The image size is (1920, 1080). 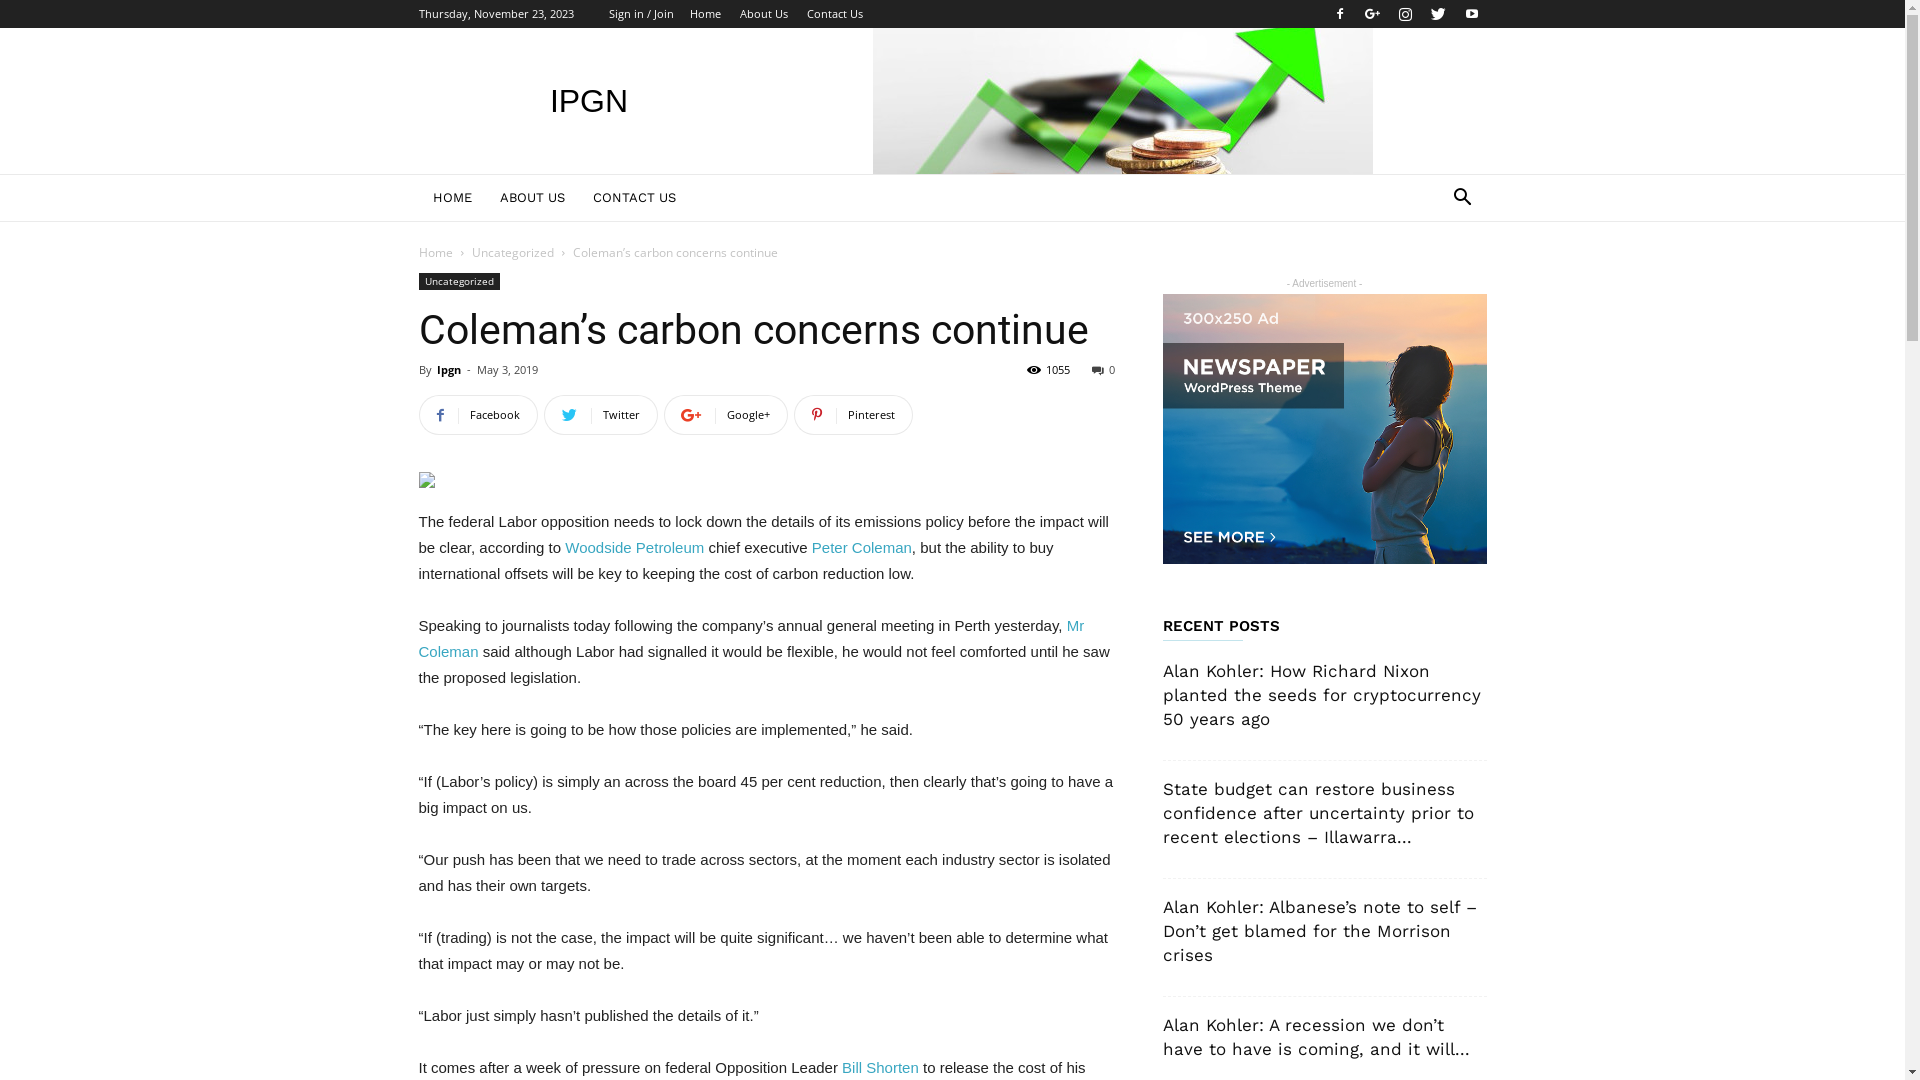 What do you see at coordinates (1439, 14) in the screenshot?
I see `Twitter` at bounding box center [1439, 14].